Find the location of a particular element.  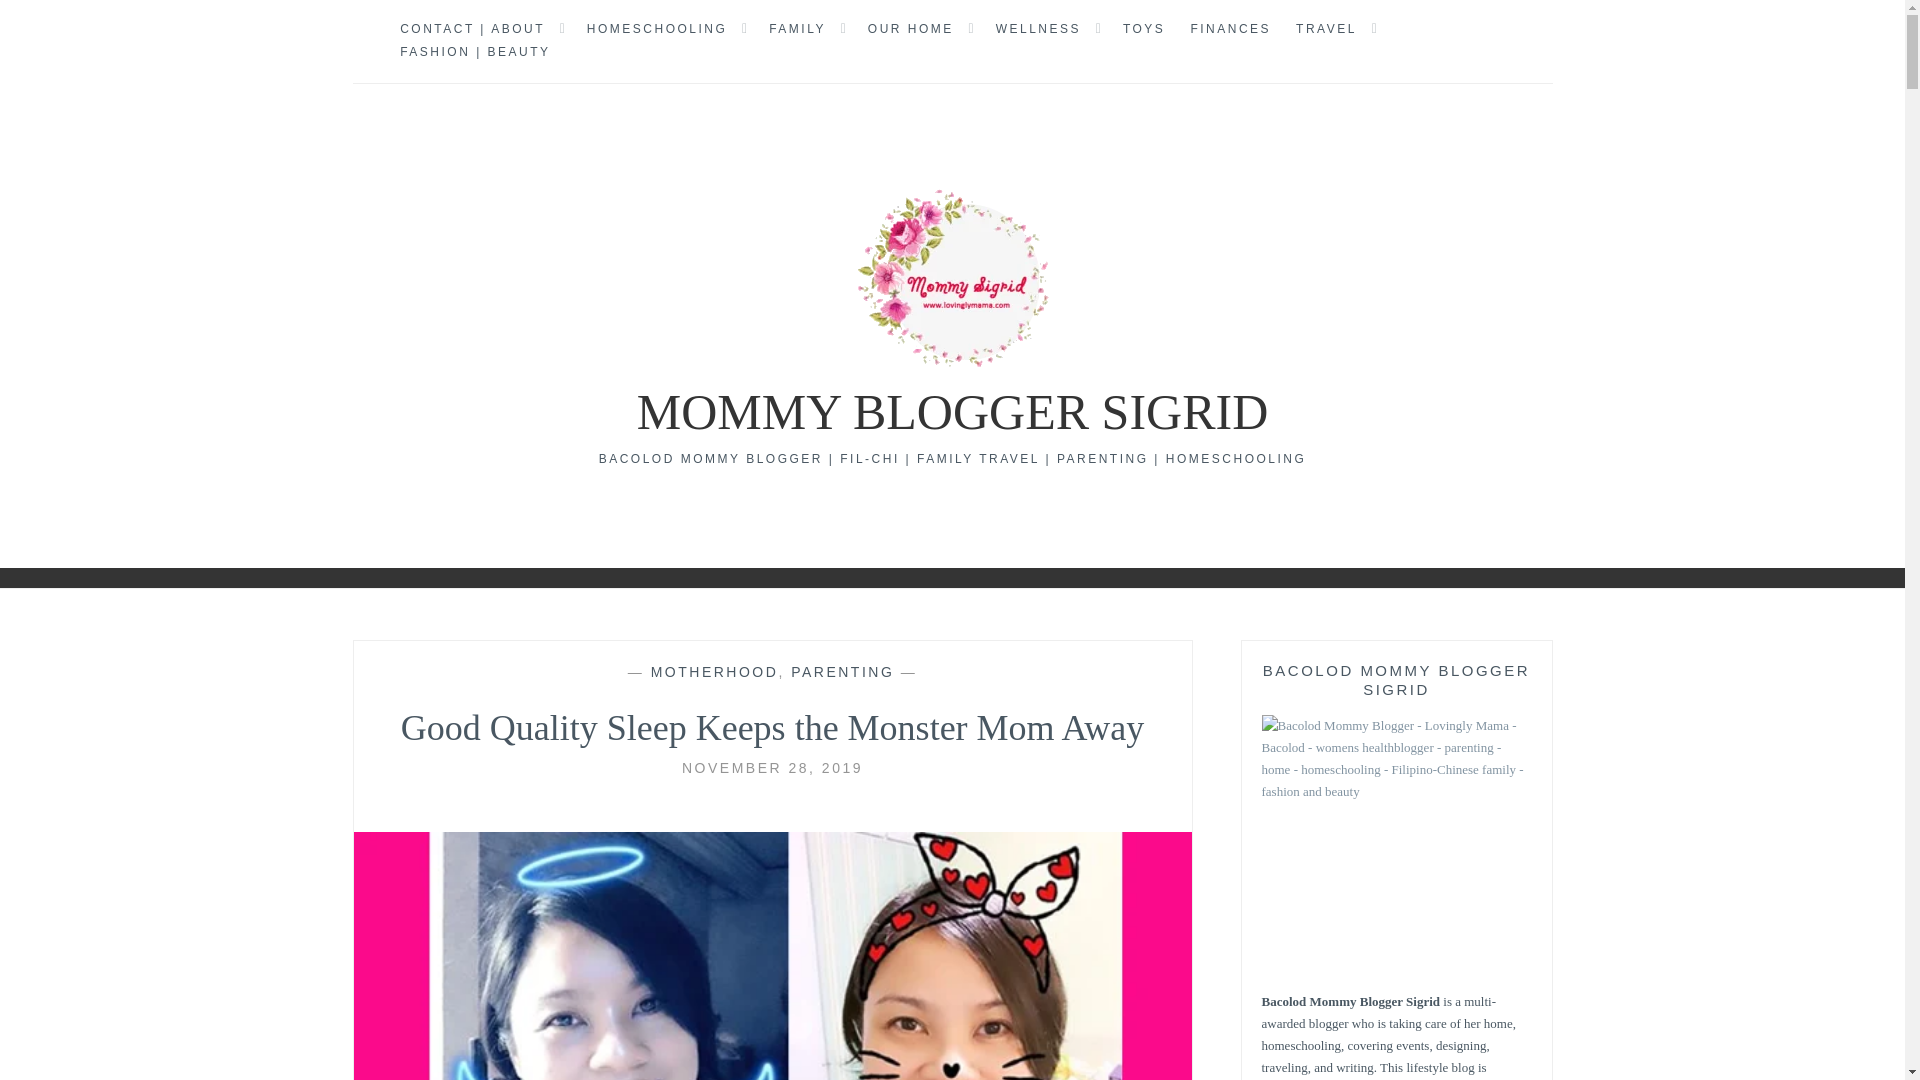

TRAVEL is located at coordinates (1326, 30).